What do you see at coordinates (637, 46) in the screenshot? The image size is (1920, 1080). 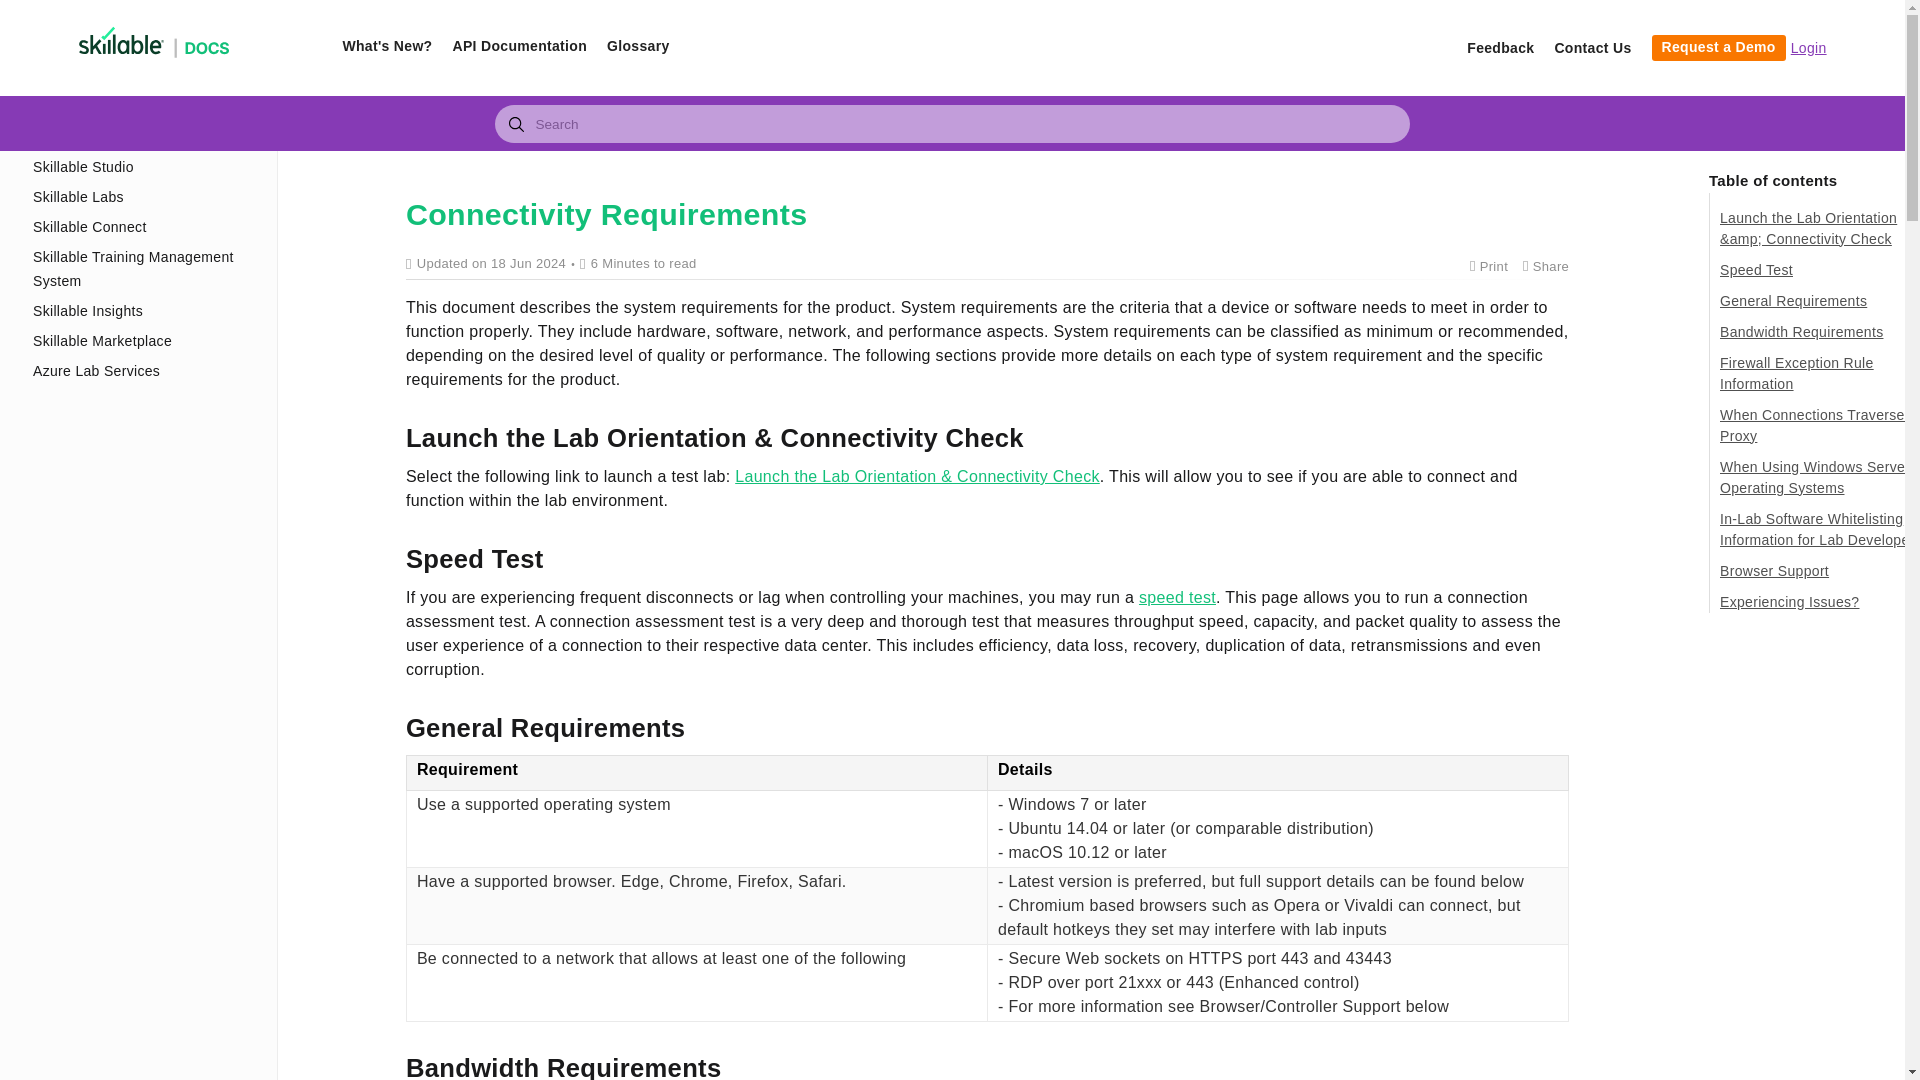 I see `Glossary` at bounding box center [637, 46].